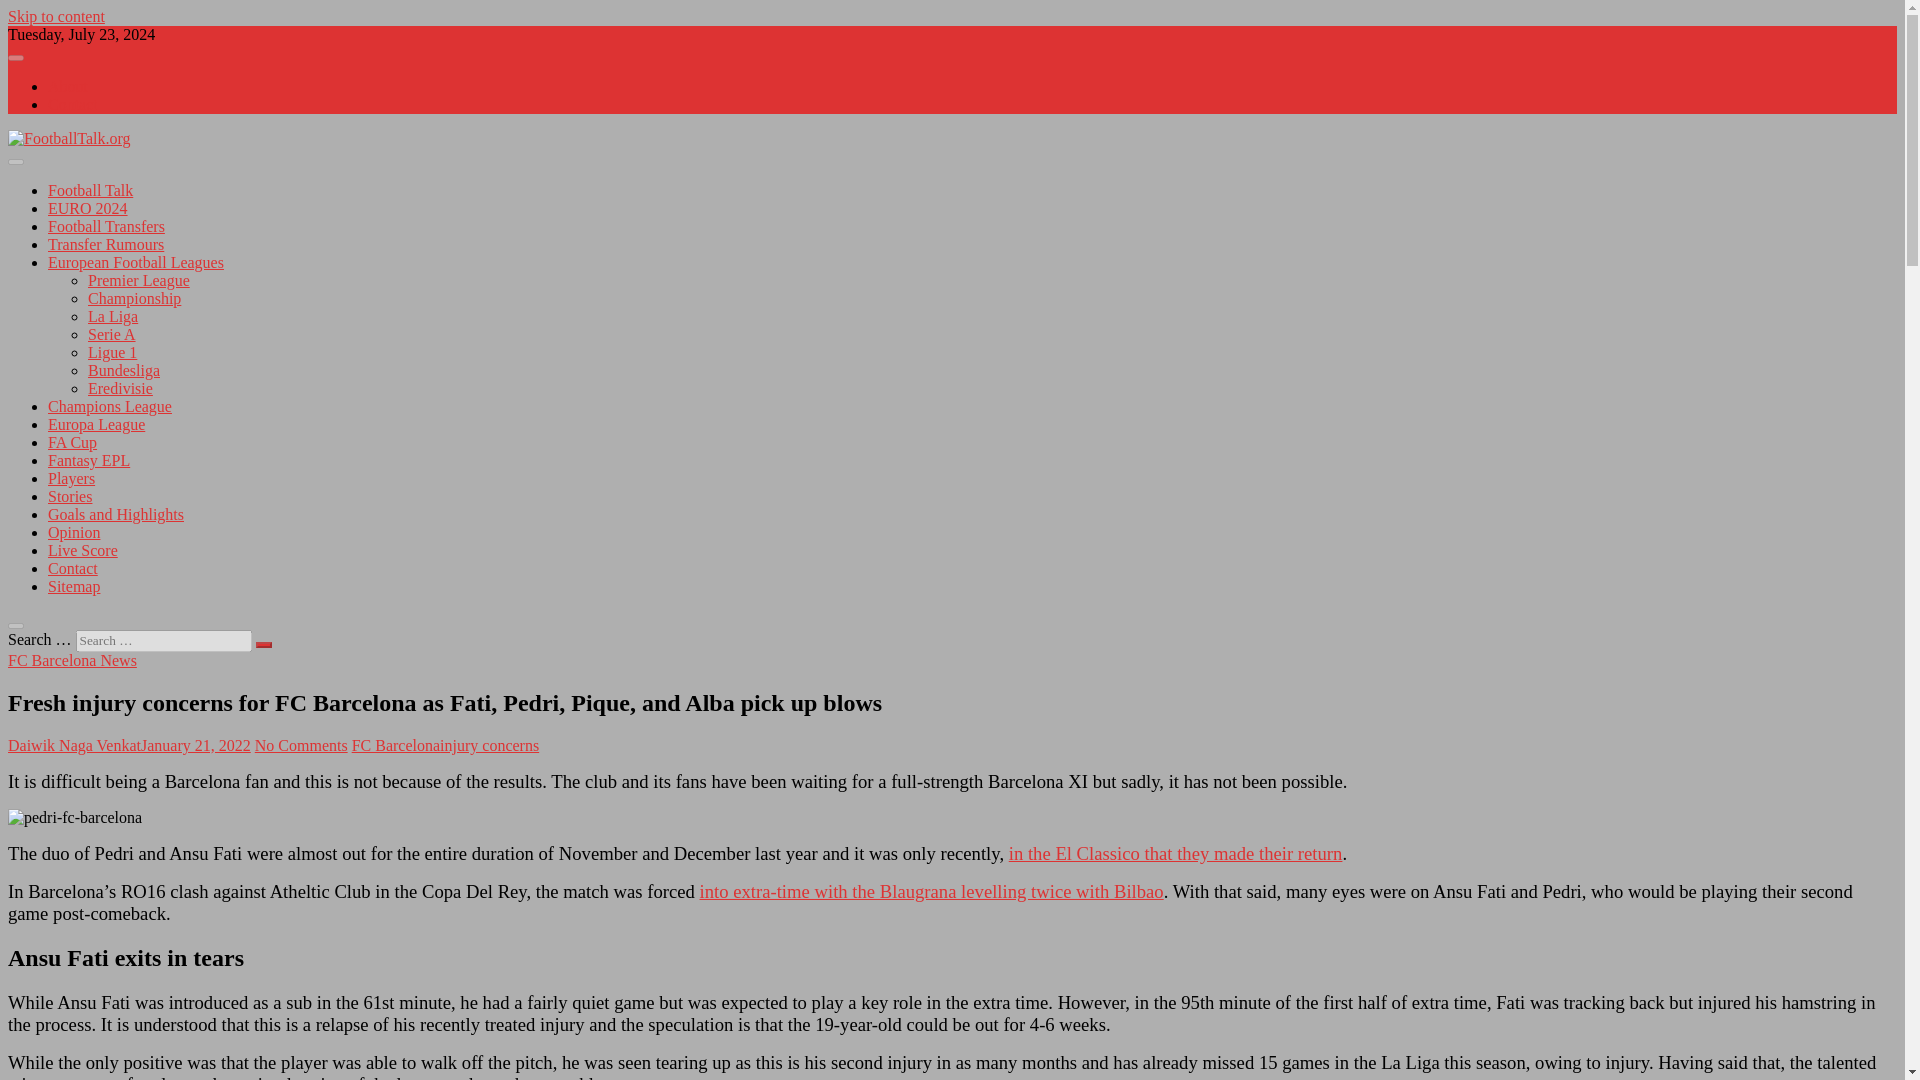  I want to click on January 21, 2022, so click(196, 744).